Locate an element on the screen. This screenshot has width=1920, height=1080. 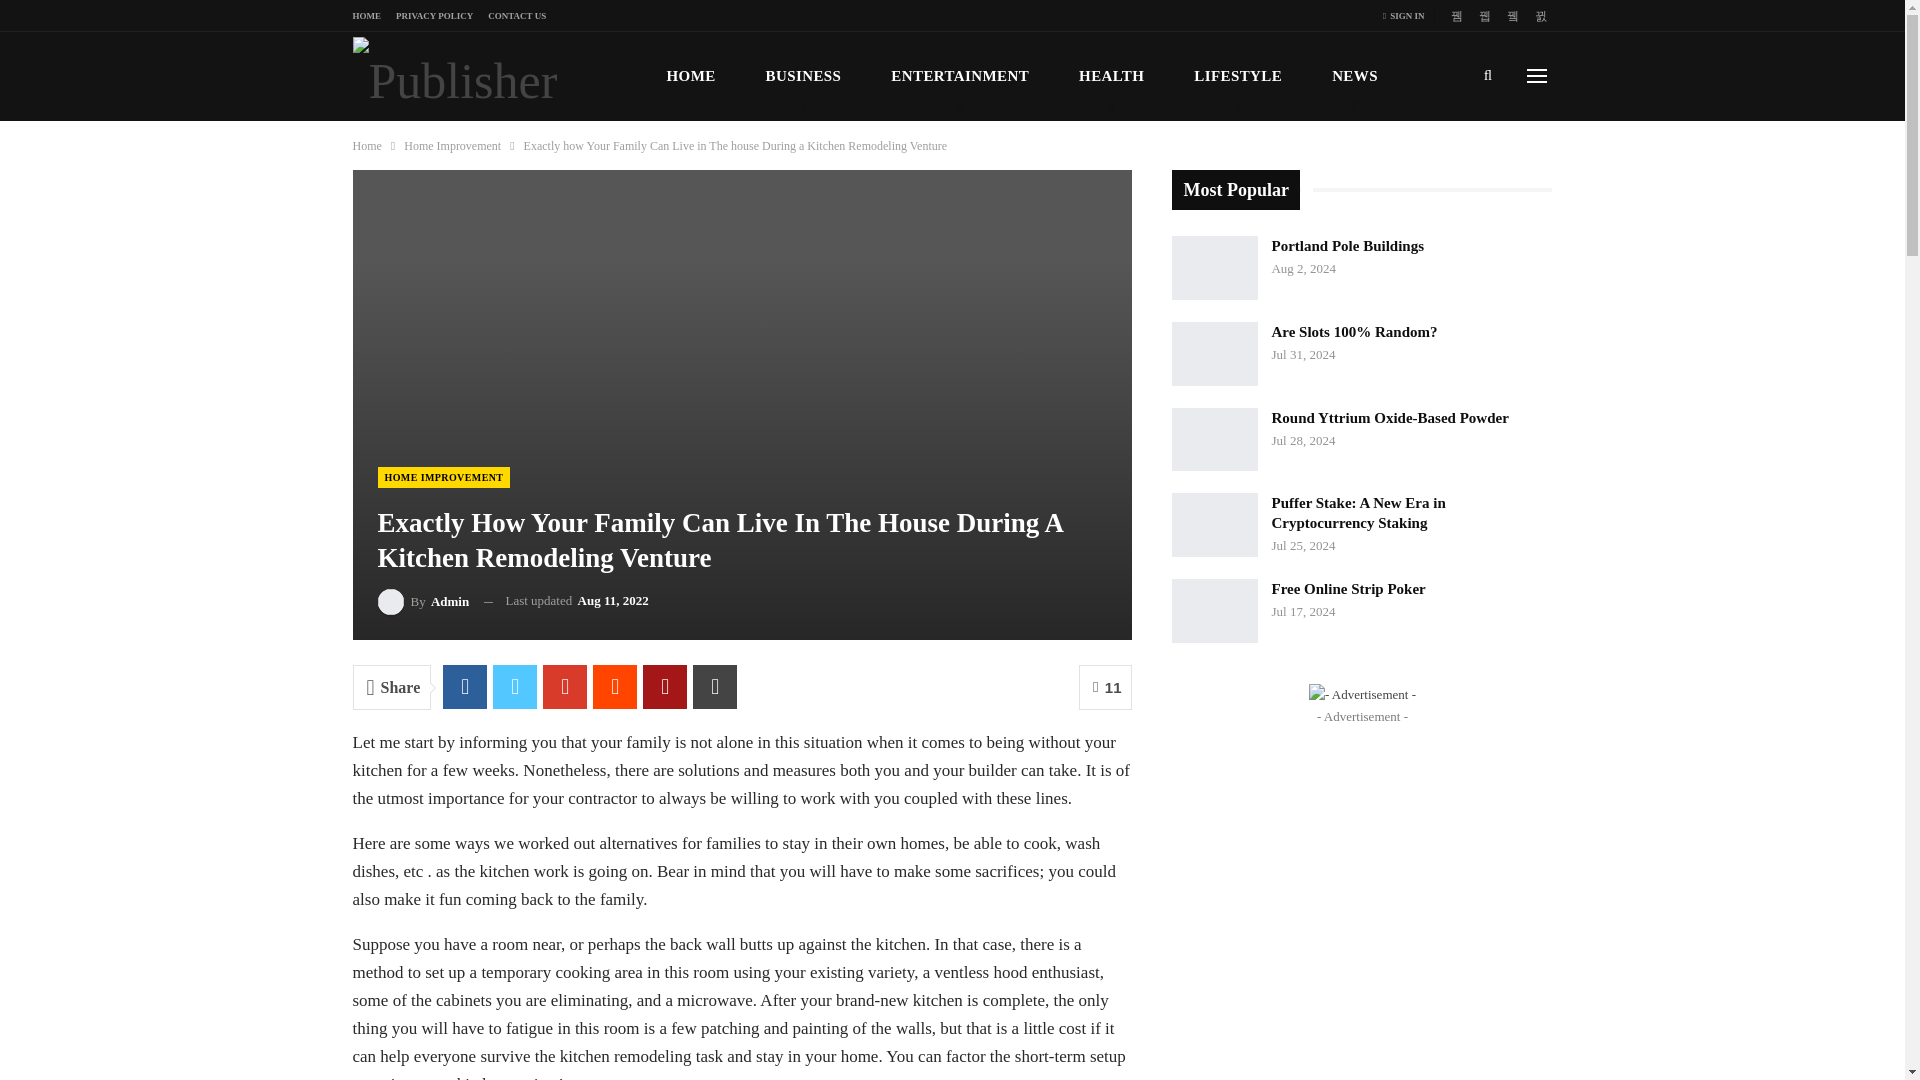
ENTERTAINMENT is located at coordinates (960, 76).